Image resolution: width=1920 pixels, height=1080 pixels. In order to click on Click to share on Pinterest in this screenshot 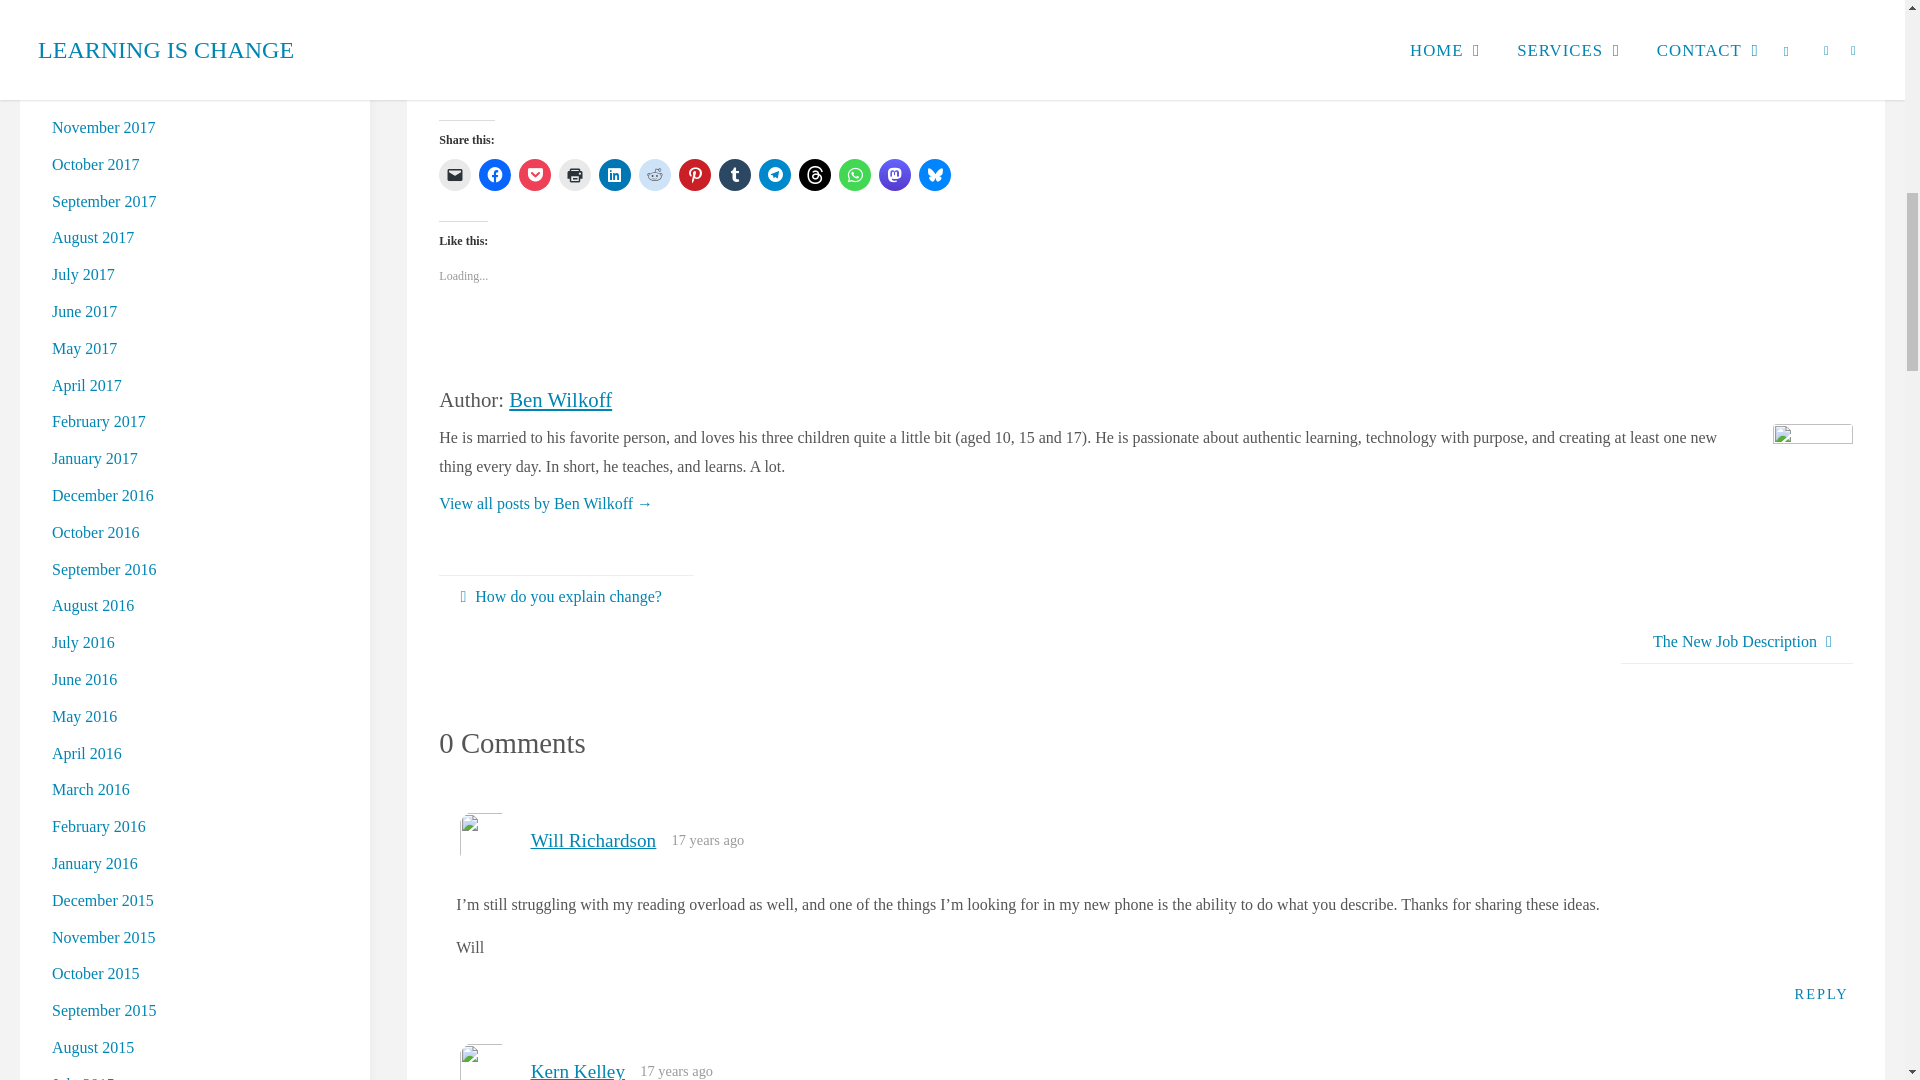, I will do `click(694, 174)`.